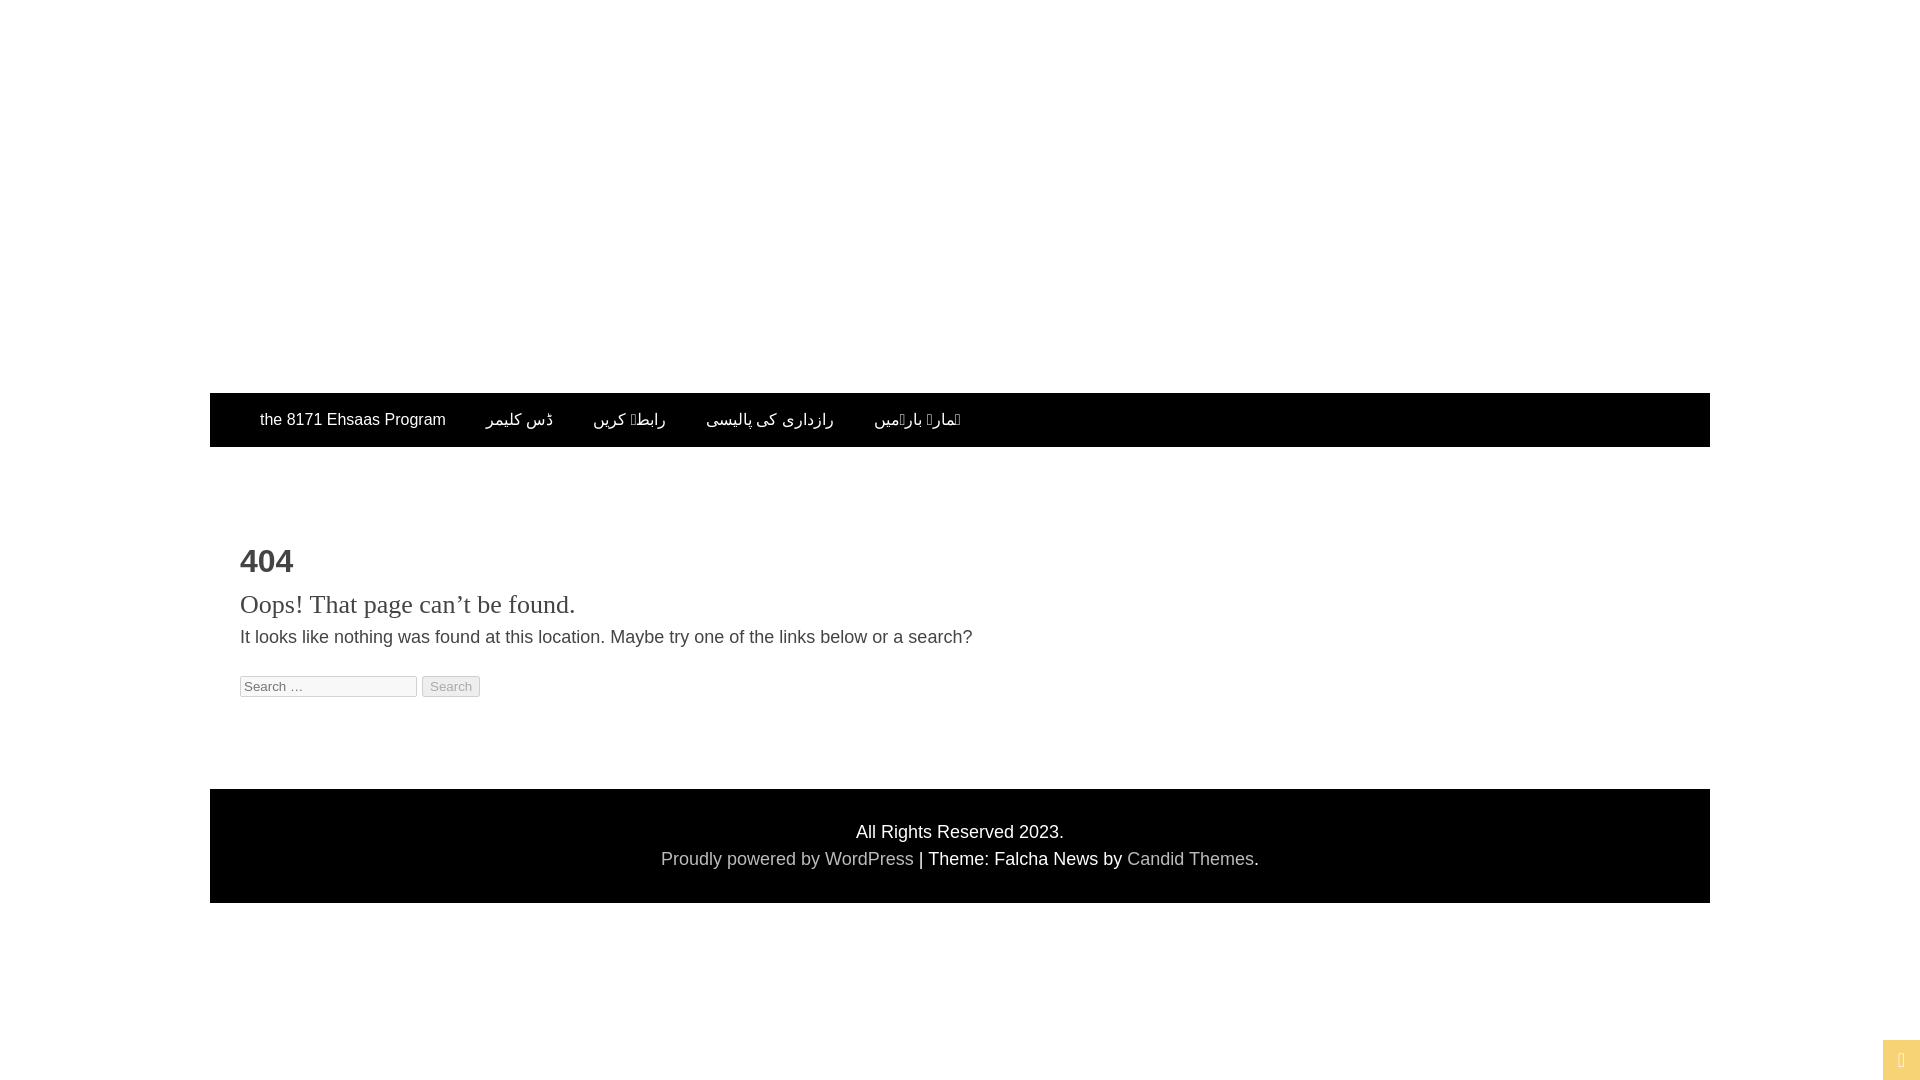 This screenshot has width=1920, height=1080. What do you see at coordinates (790, 858) in the screenshot?
I see `Proudly powered by WordPress` at bounding box center [790, 858].